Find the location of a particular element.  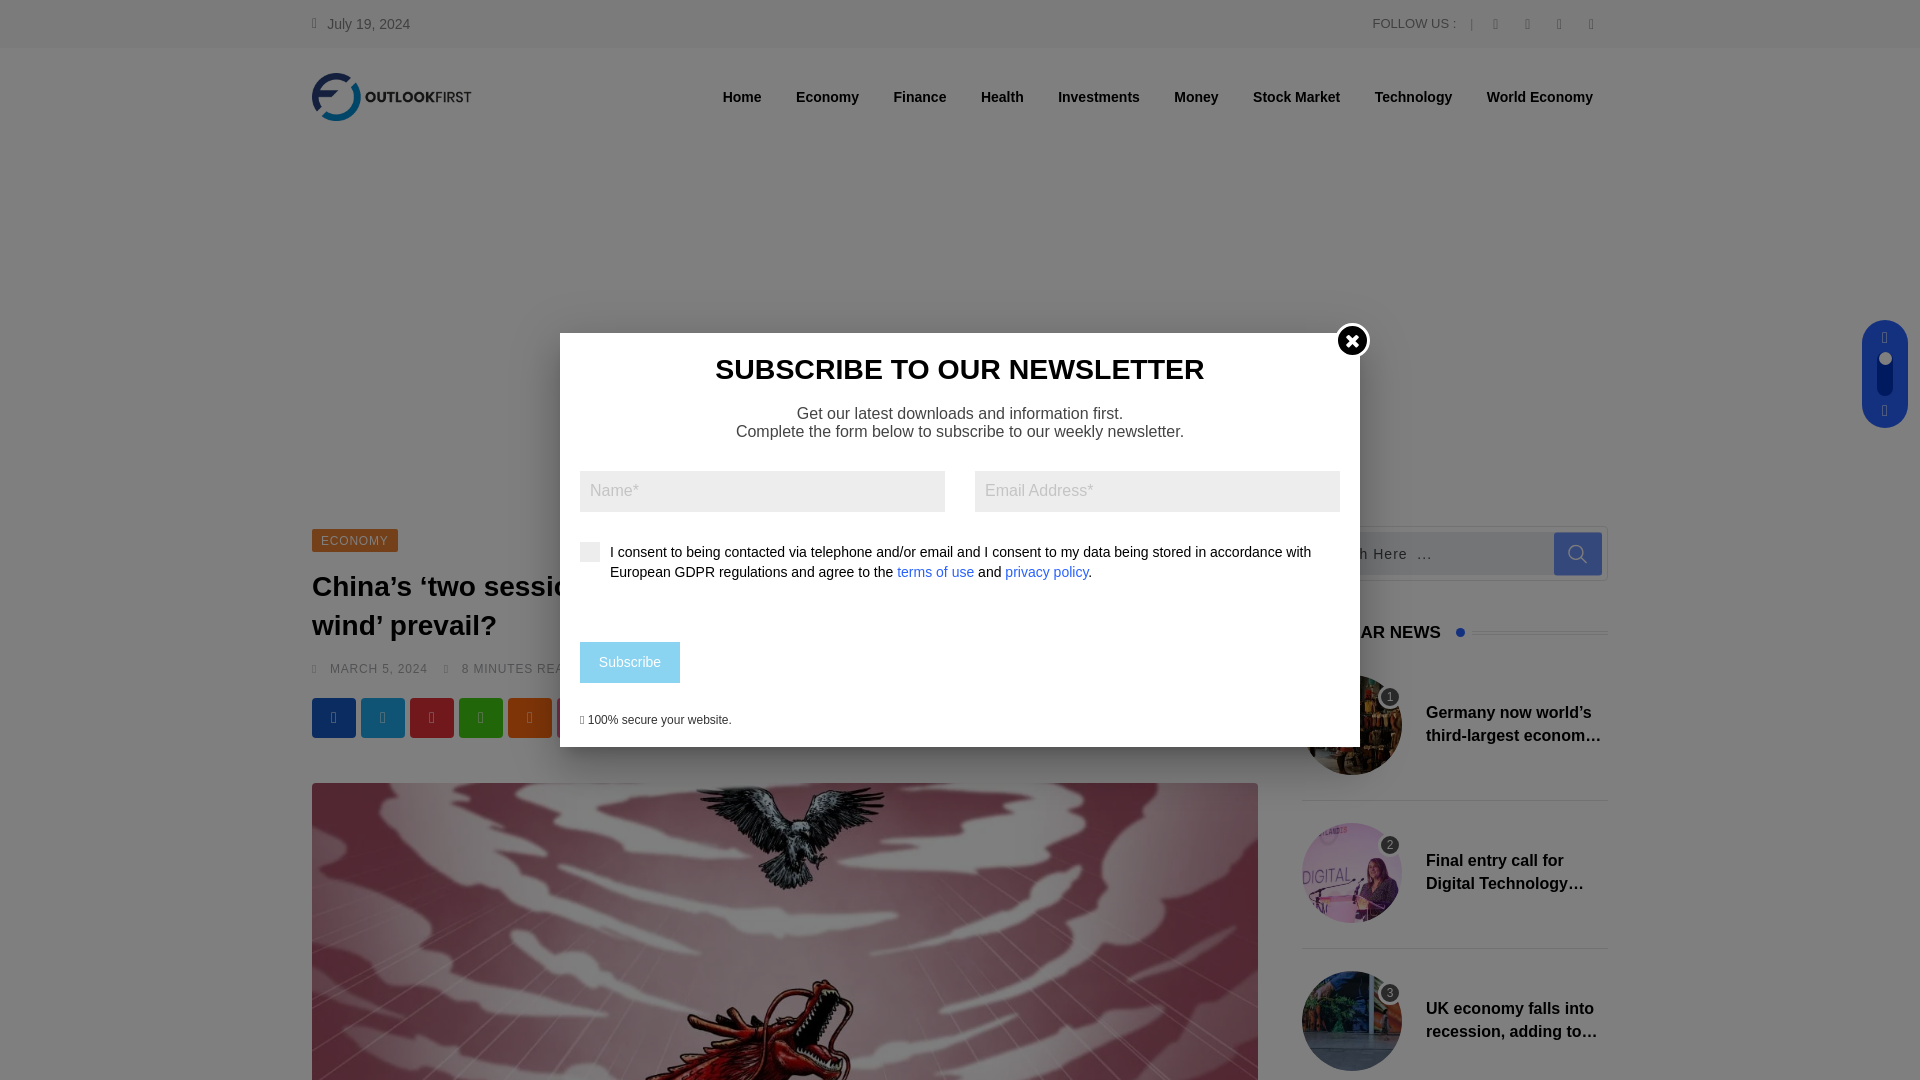

Cloud is located at coordinates (530, 717).